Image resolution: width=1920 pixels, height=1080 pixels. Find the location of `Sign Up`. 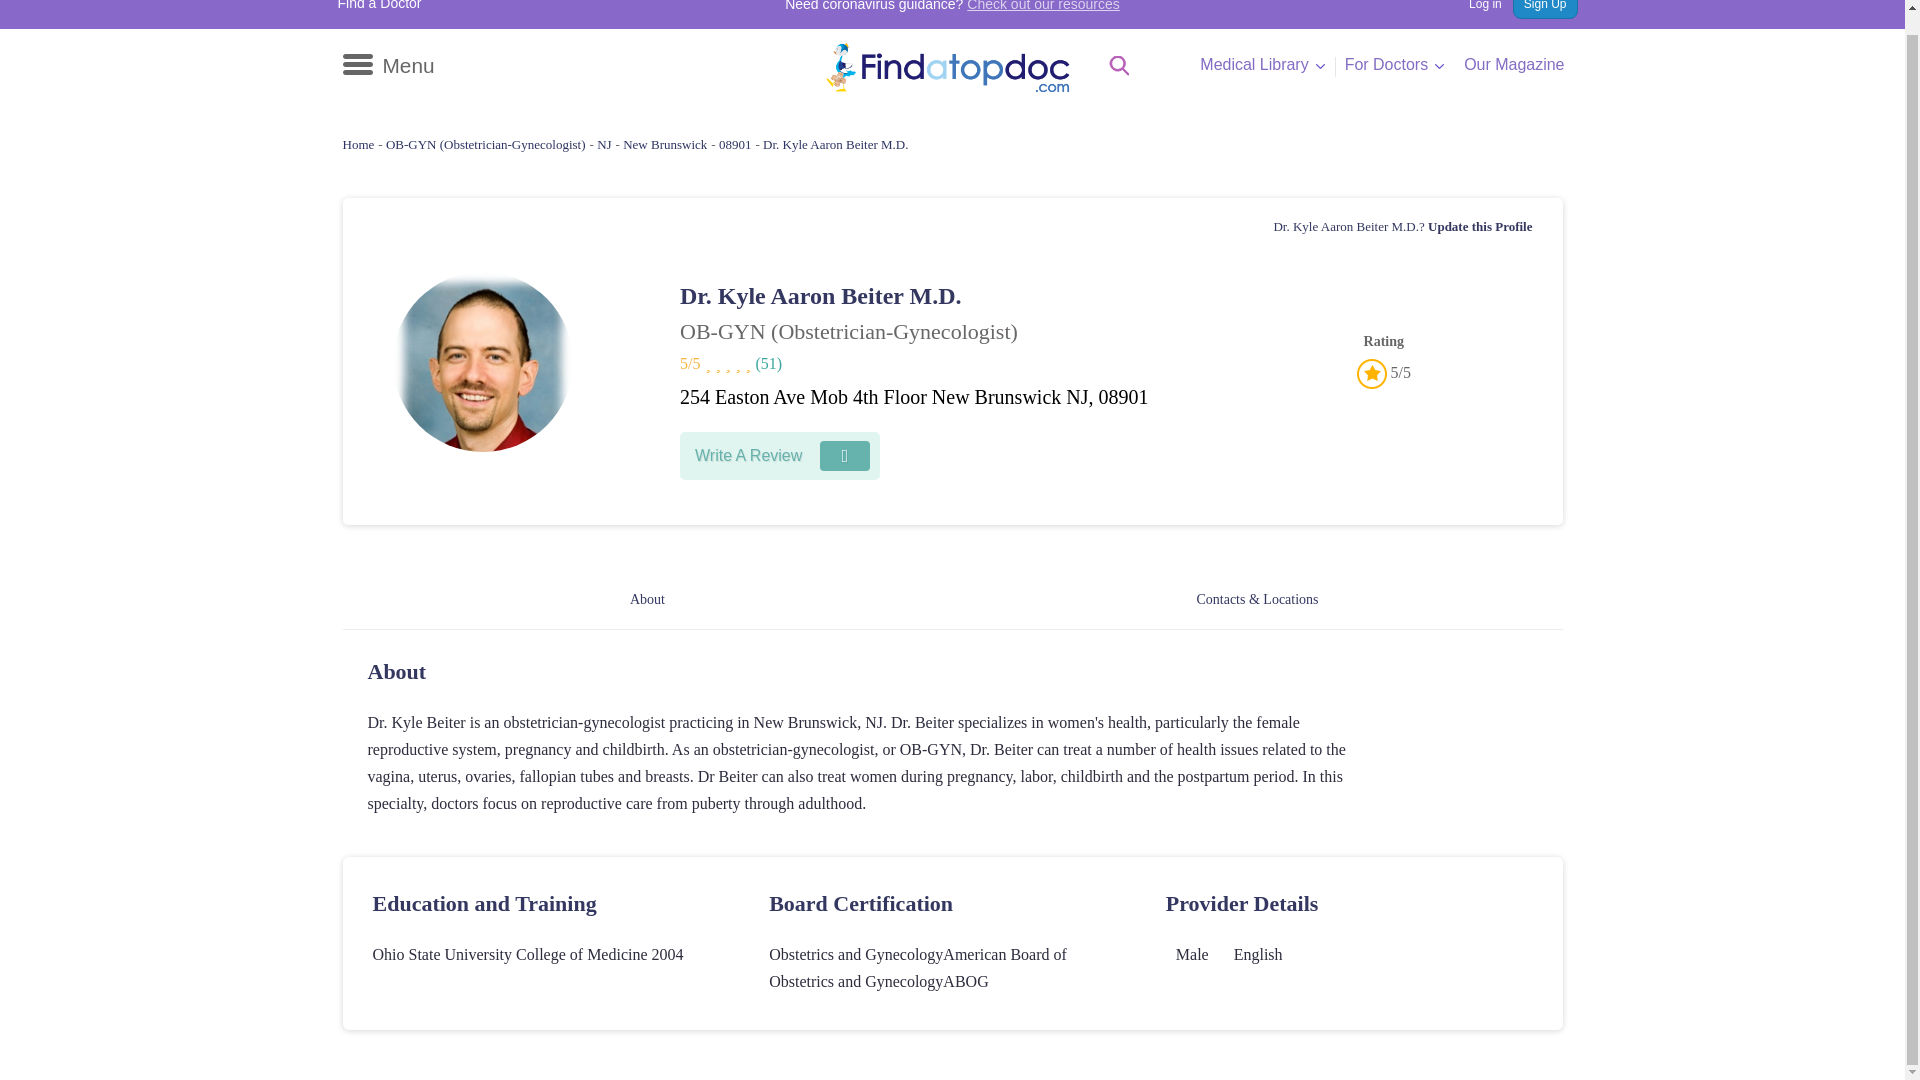

Sign Up is located at coordinates (1545, 10).